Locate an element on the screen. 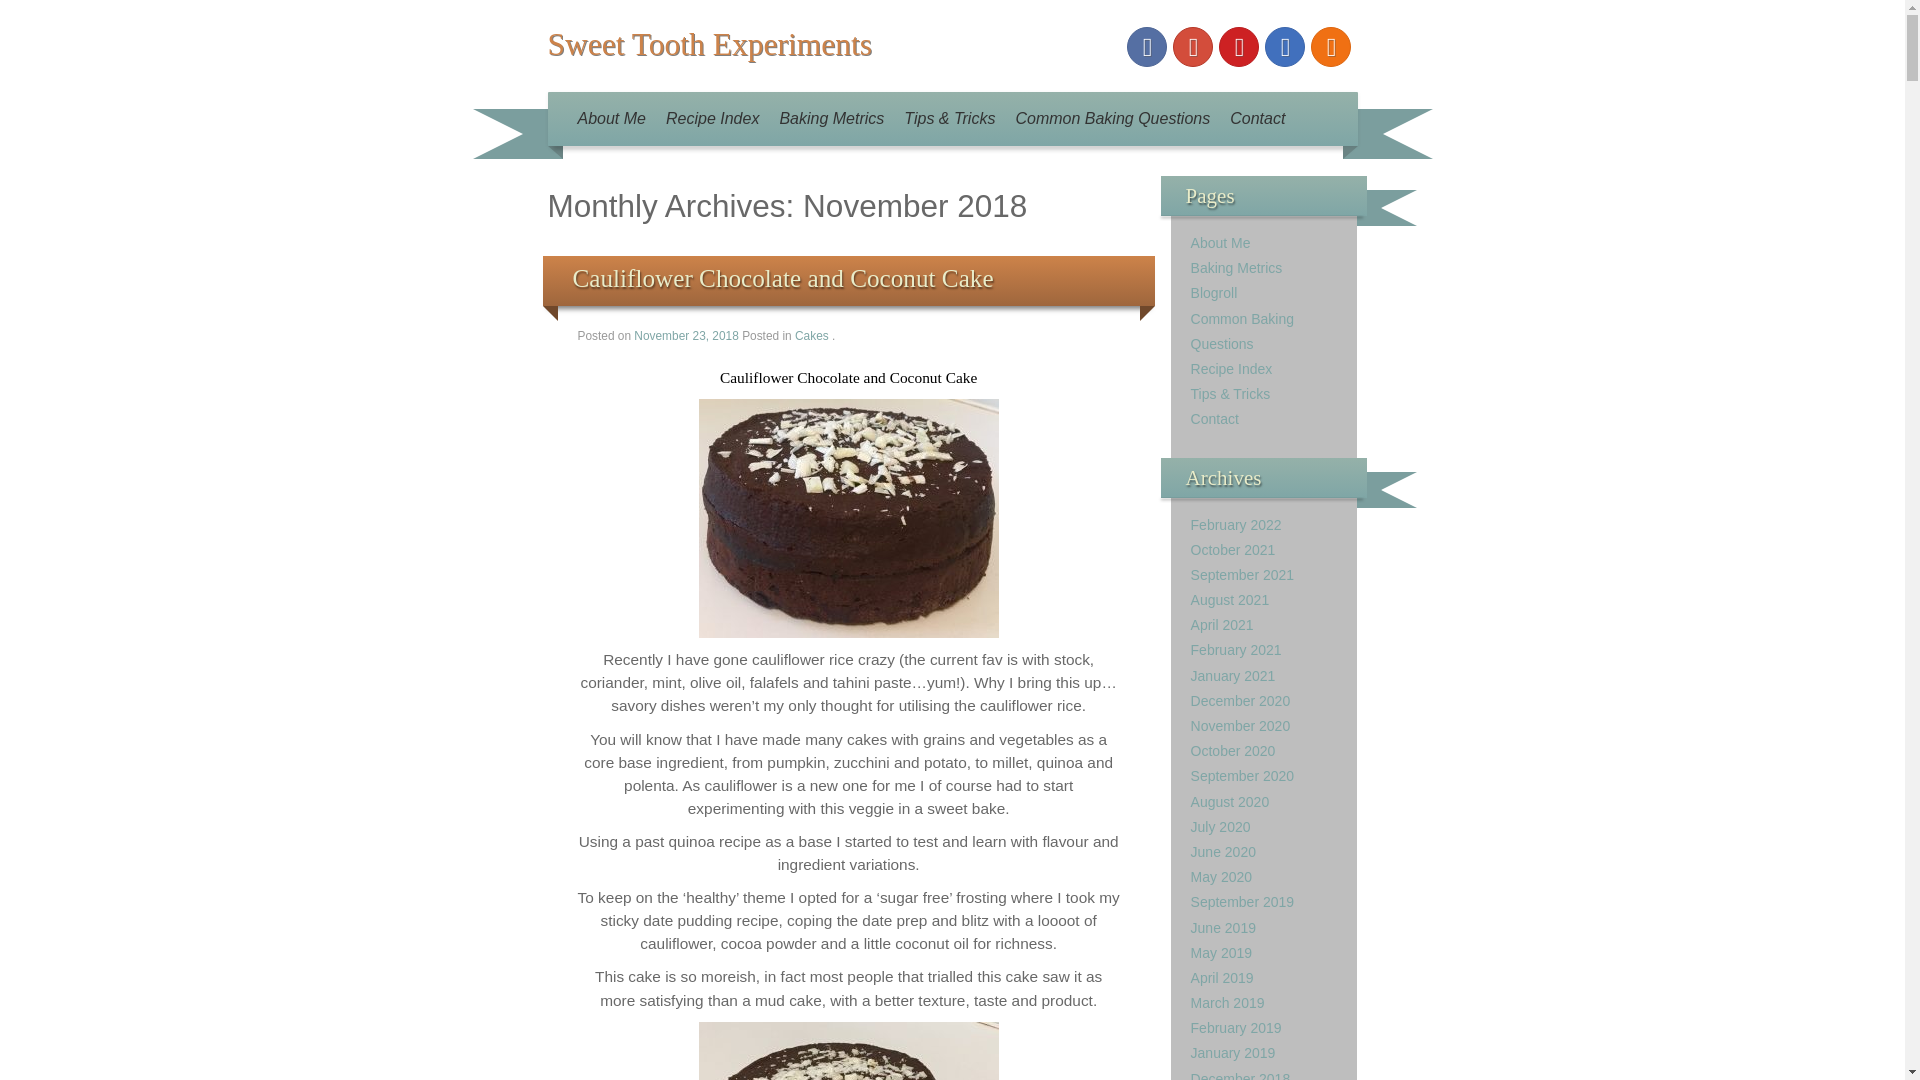 Image resolution: width=1920 pixels, height=1080 pixels. Cakes is located at coordinates (812, 336).